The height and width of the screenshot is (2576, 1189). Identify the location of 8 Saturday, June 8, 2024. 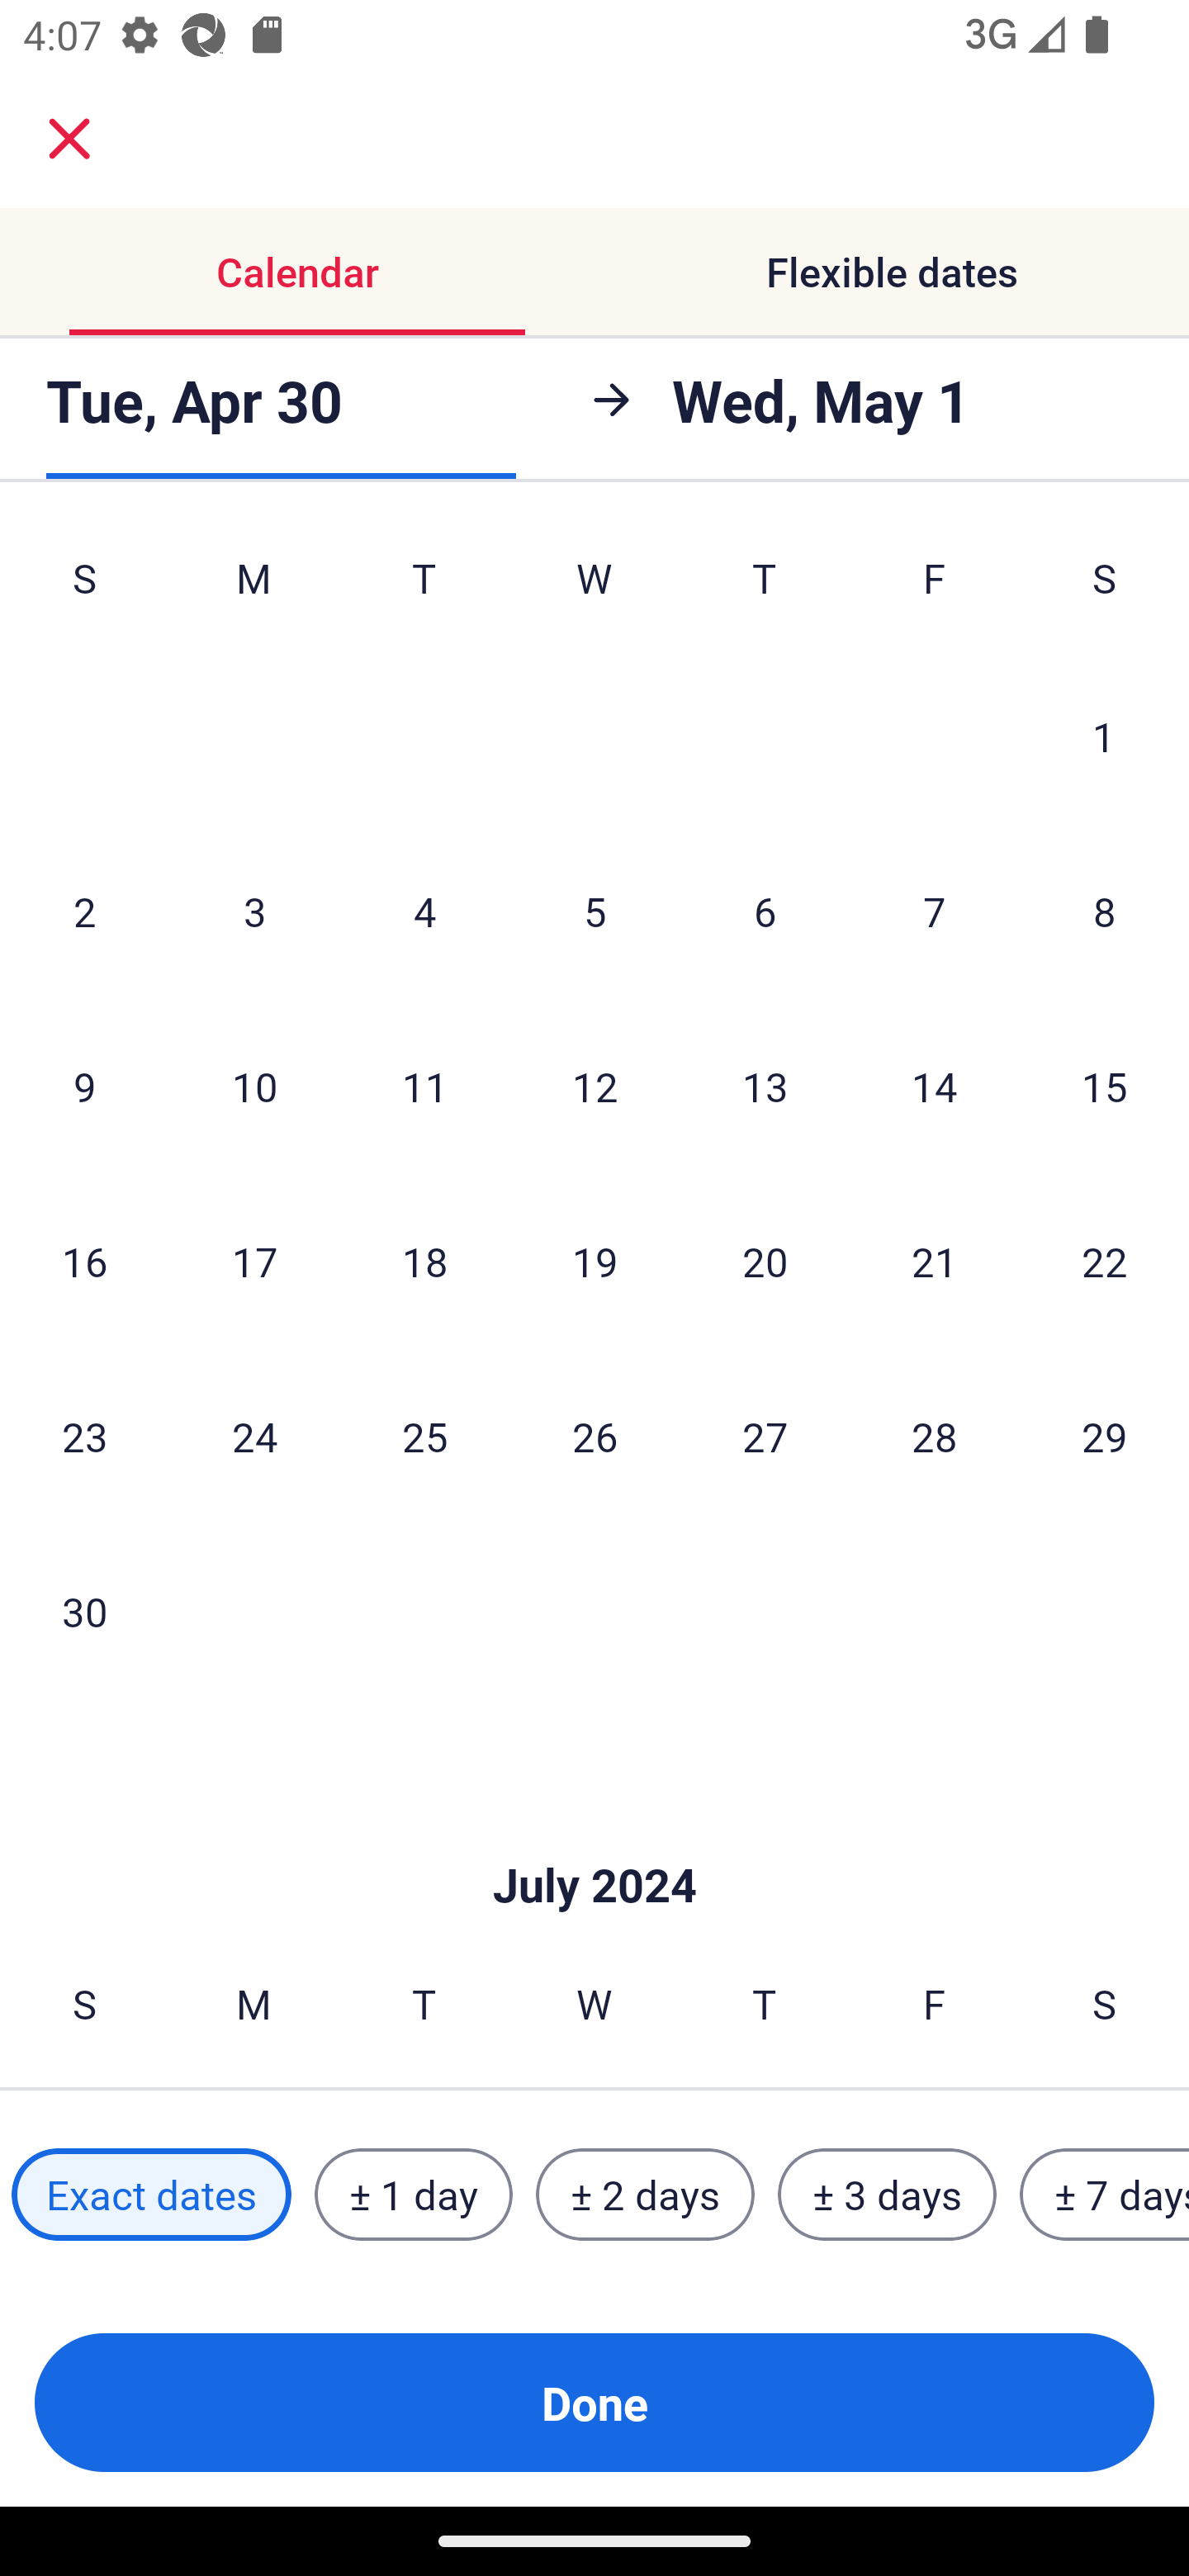
(1105, 912).